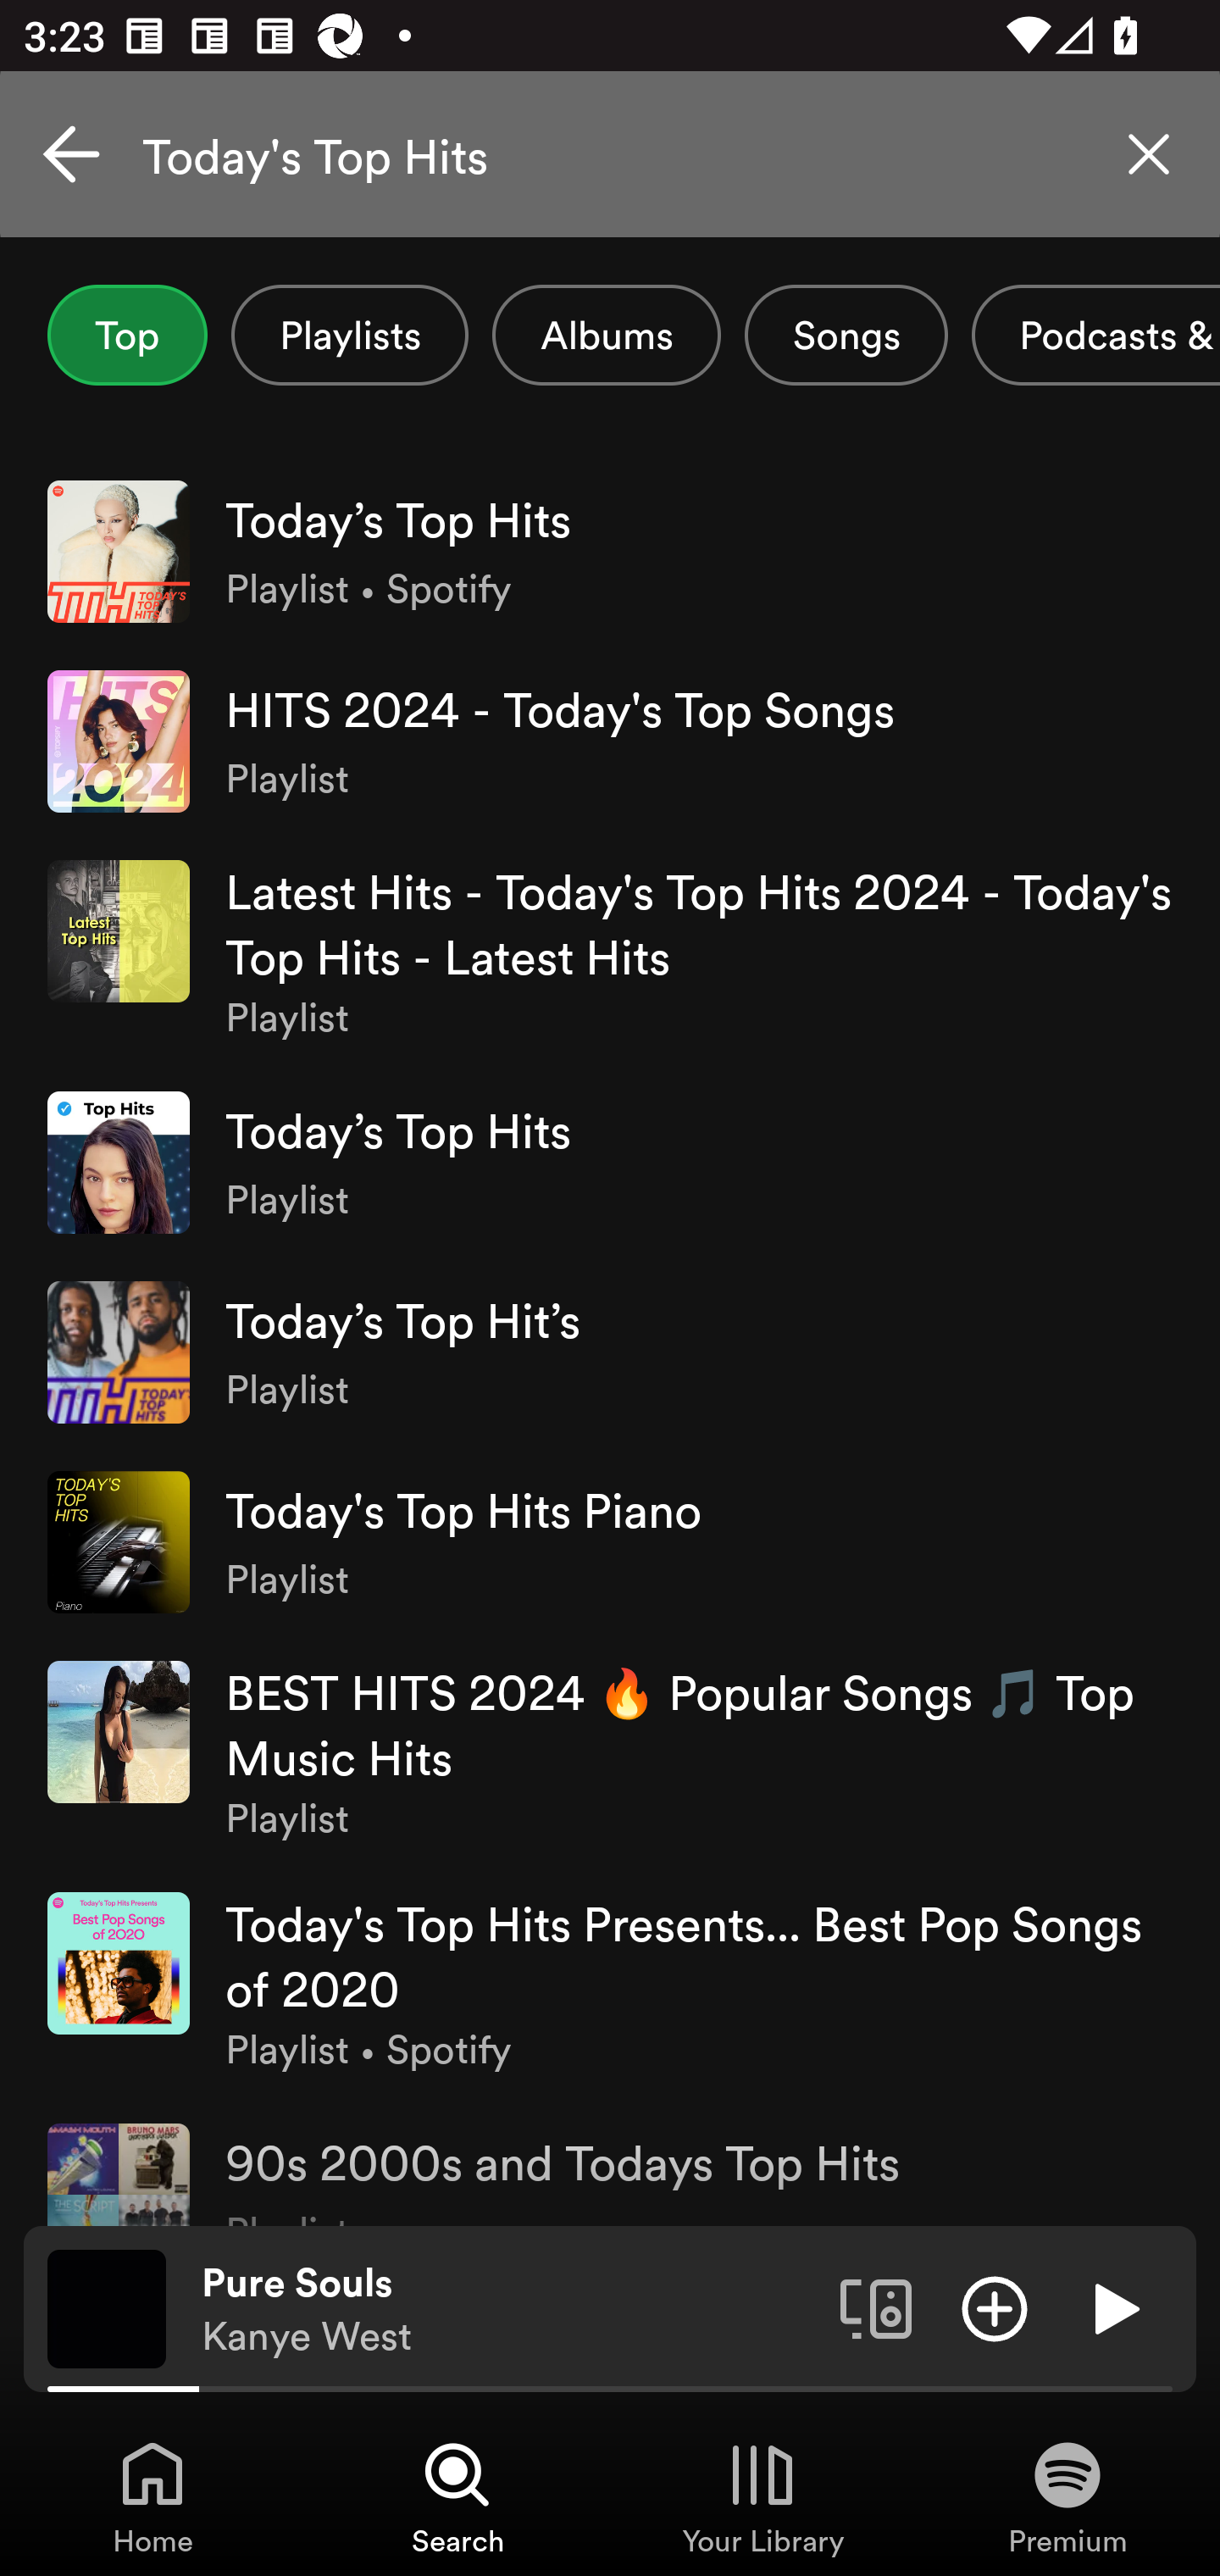 The image size is (1220, 2576). What do you see at coordinates (107, 2307) in the screenshot?
I see `The cover art of the currently playing track` at bounding box center [107, 2307].